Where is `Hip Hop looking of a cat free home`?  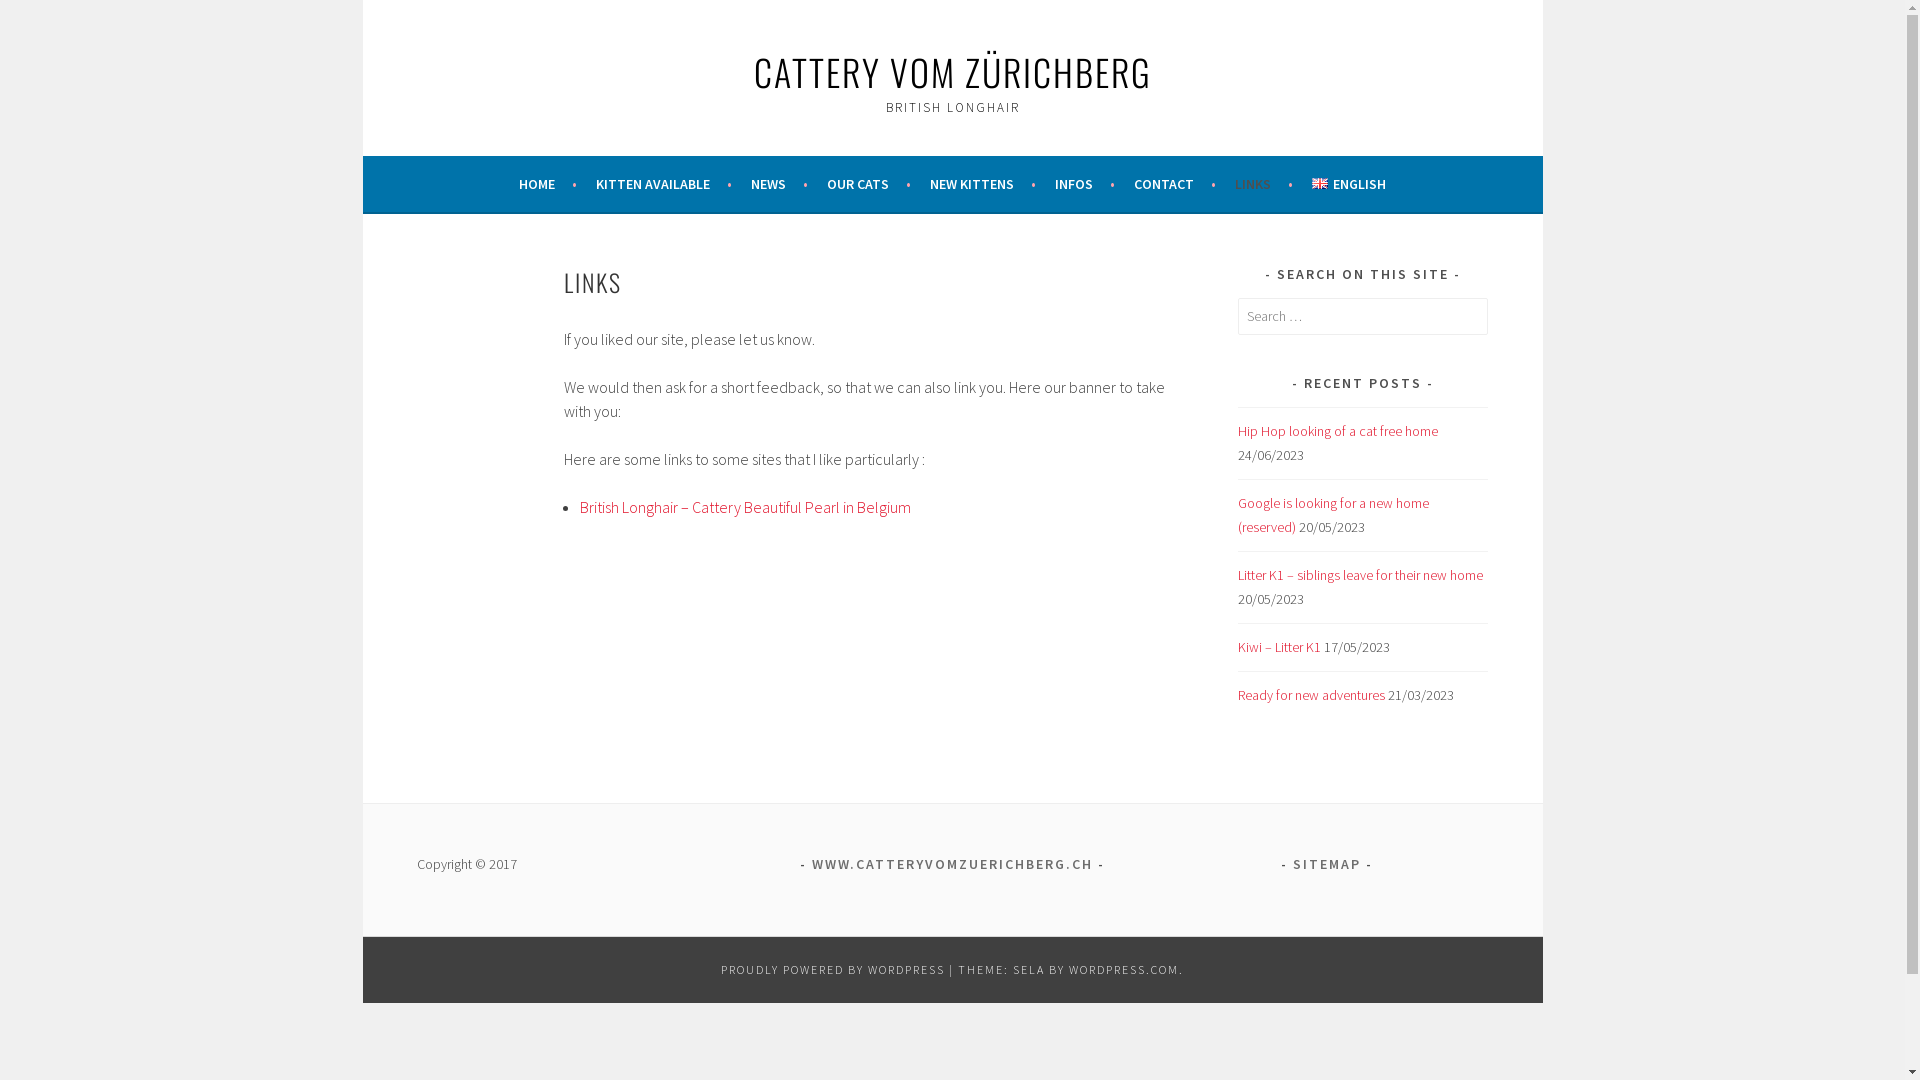
Hip Hop looking of a cat free home is located at coordinates (1338, 431).